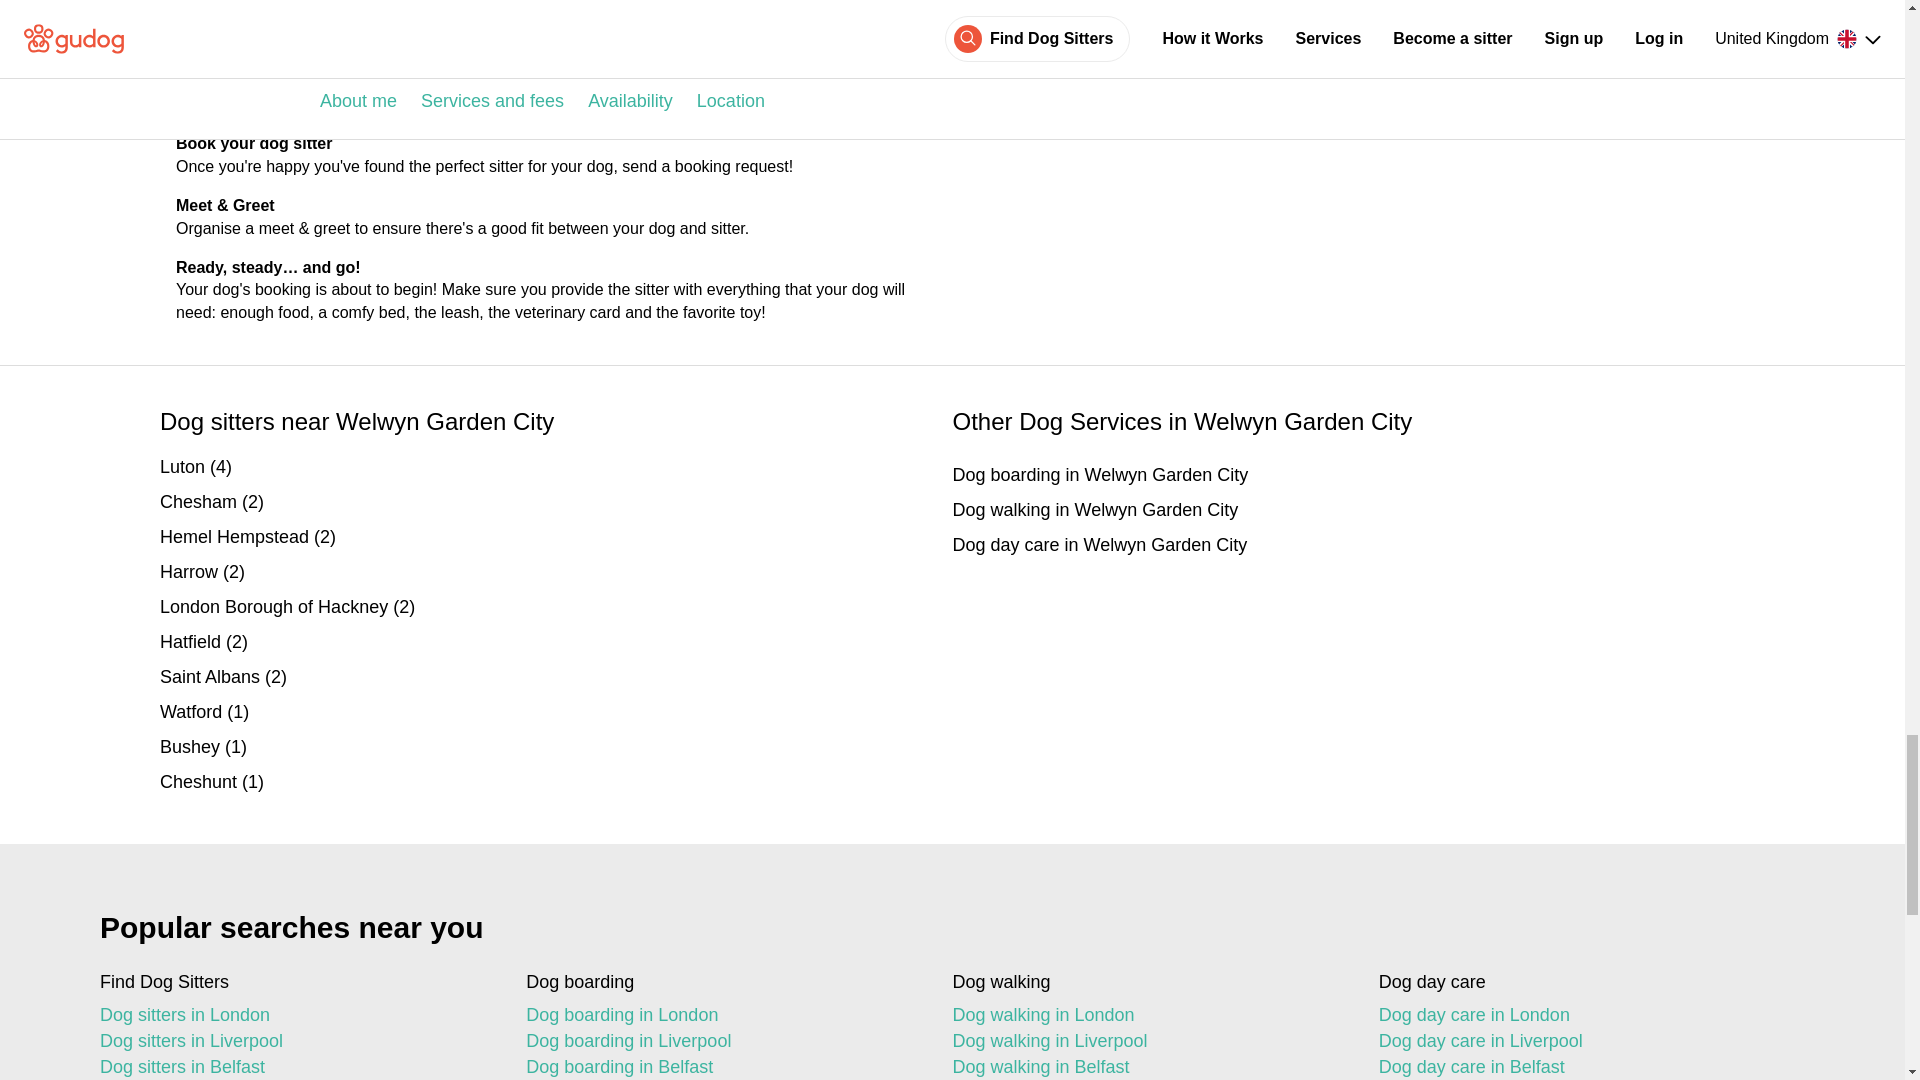 The width and height of the screenshot is (1920, 1080). Describe the element at coordinates (556, 466) in the screenshot. I see `Dog boarding Luton` at that location.